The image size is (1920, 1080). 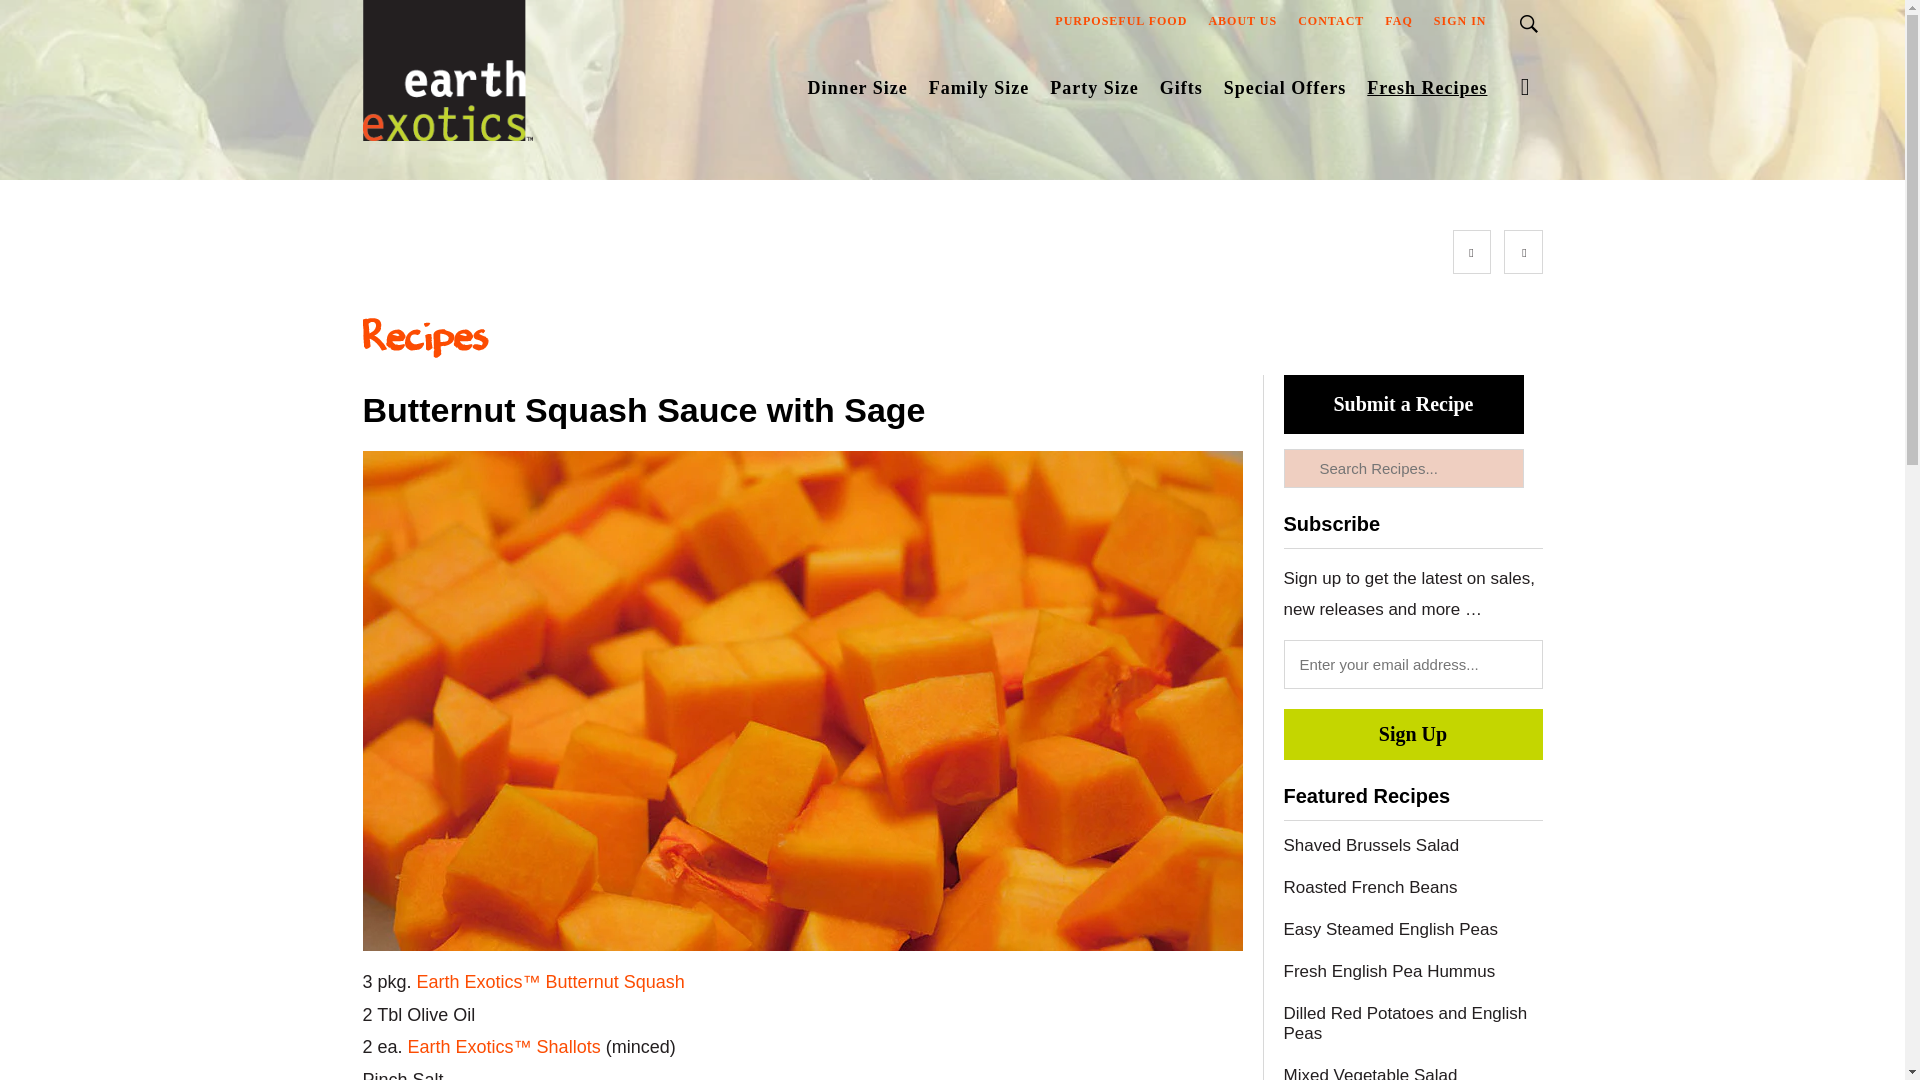 What do you see at coordinates (1242, 25) in the screenshot?
I see `About Us` at bounding box center [1242, 25].